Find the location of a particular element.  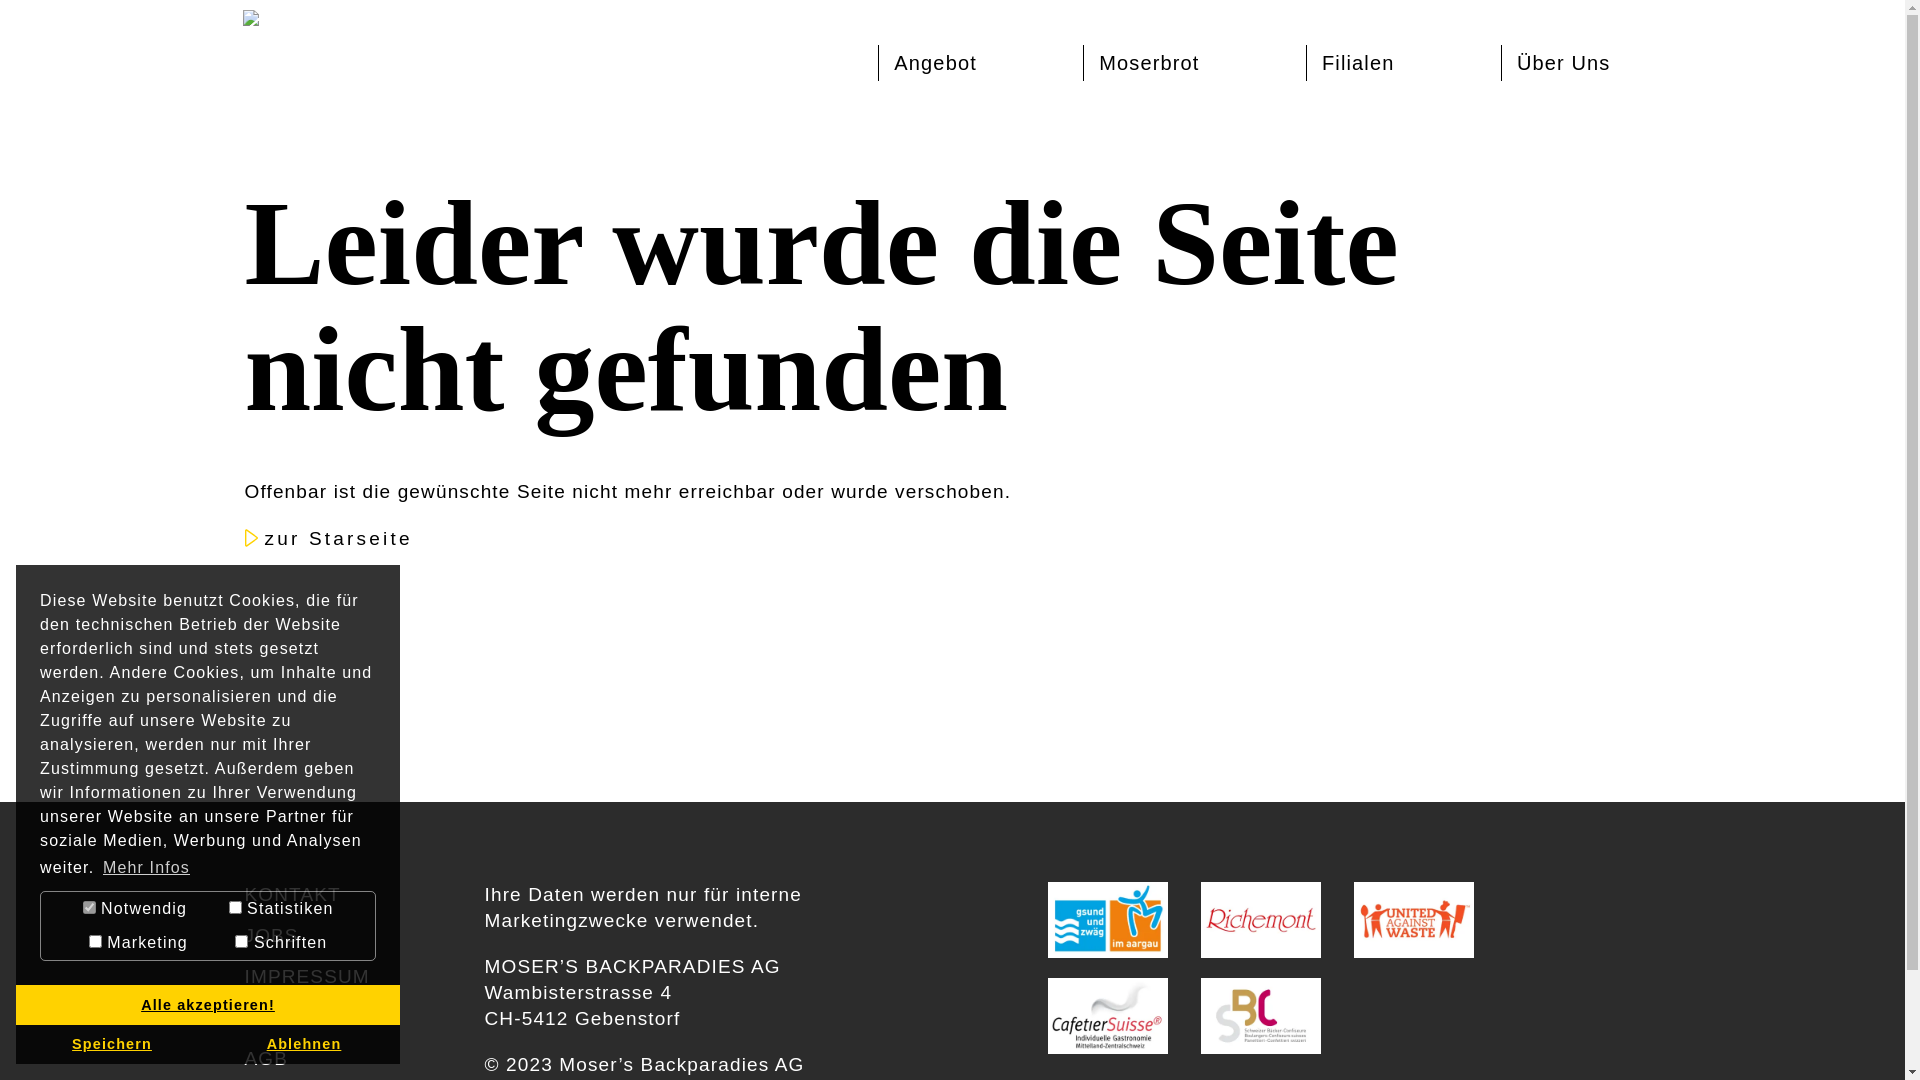

JOBS is located at coordinates (271, 934).